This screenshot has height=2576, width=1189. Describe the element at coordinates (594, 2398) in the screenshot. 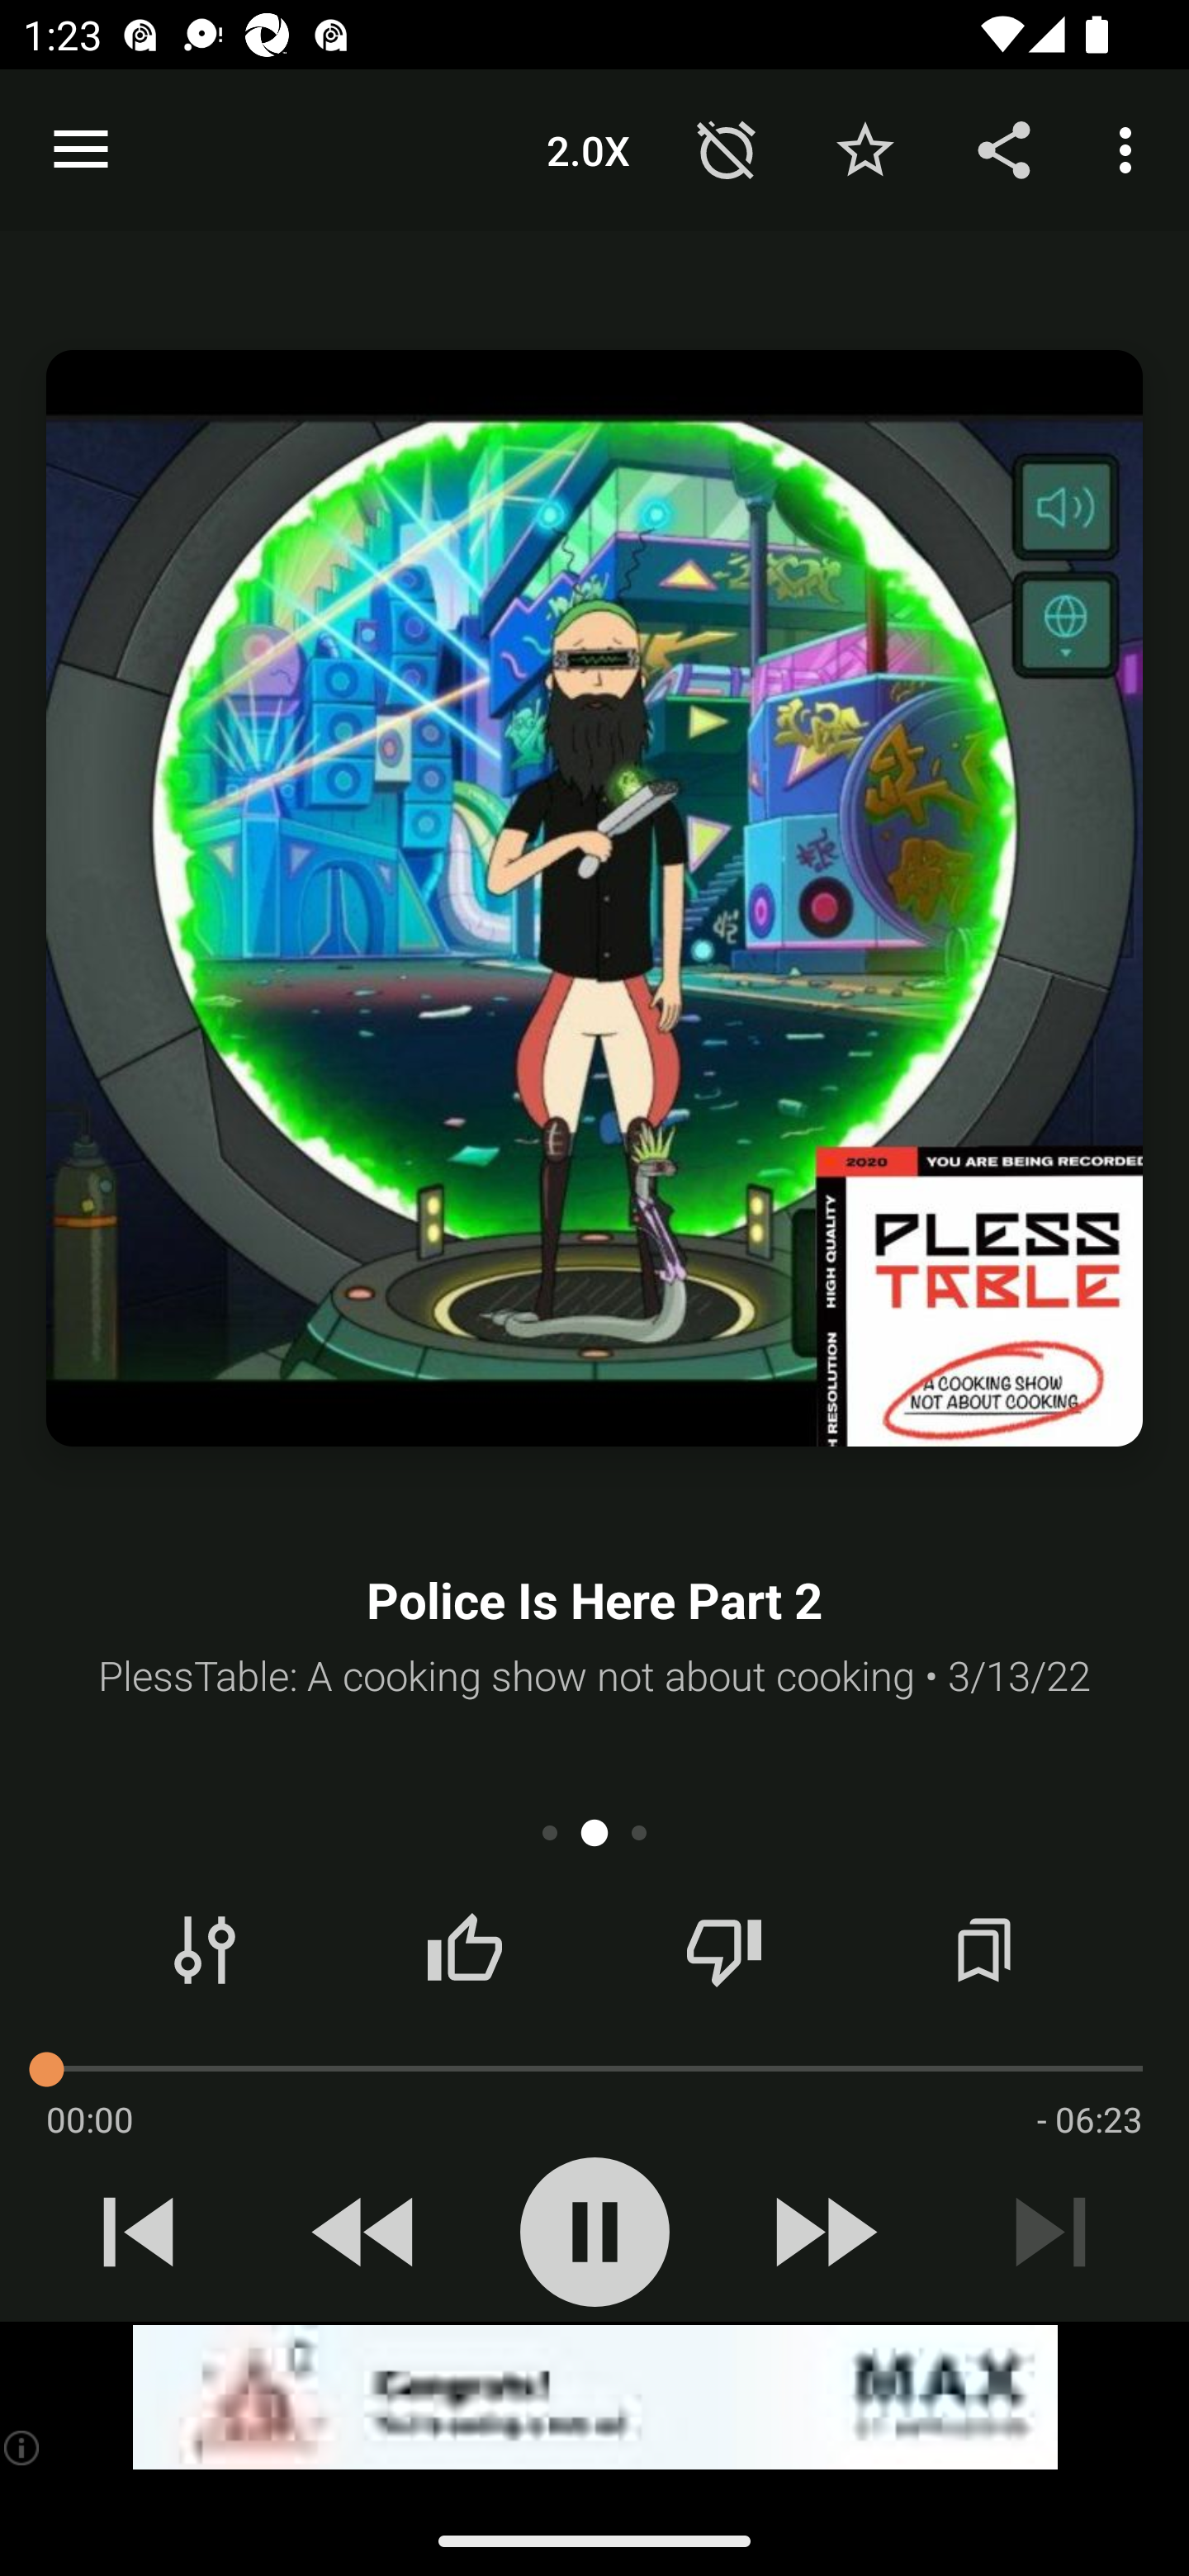

I see `app-monetization` at that location.